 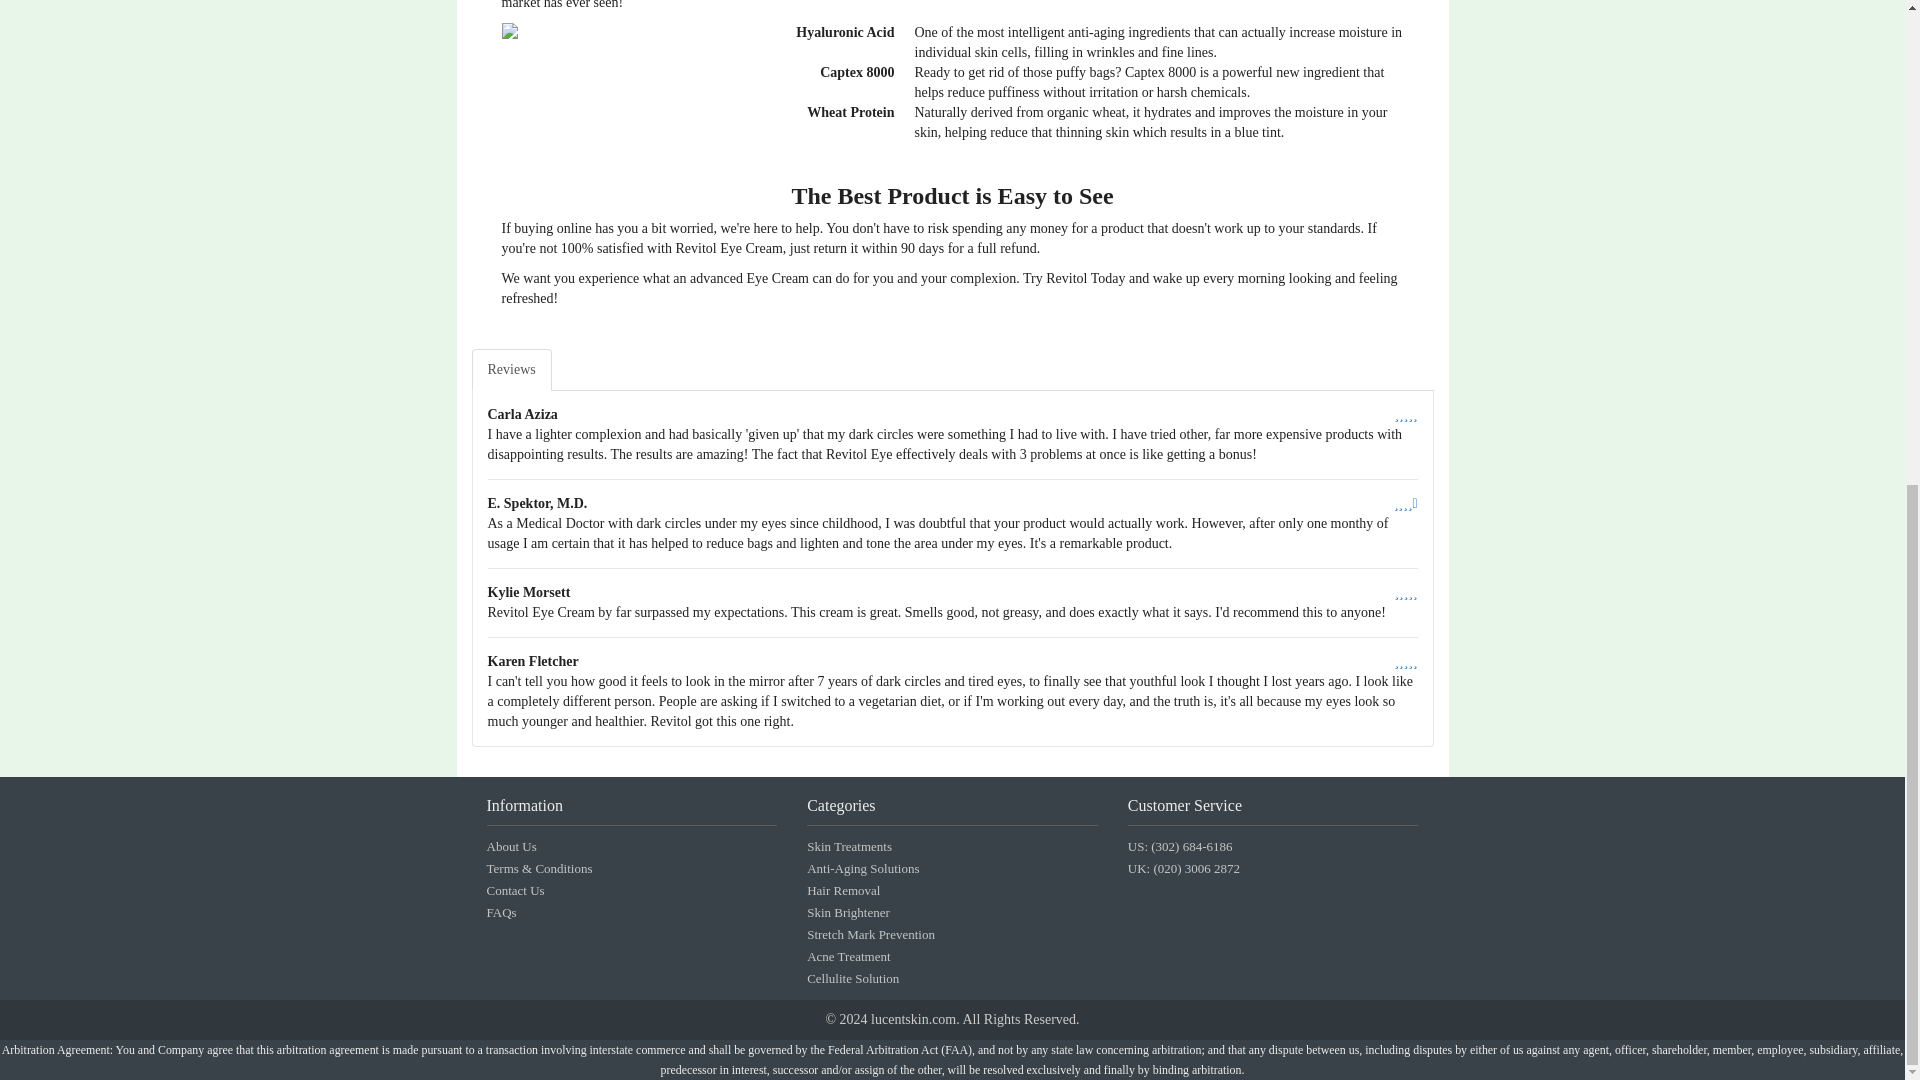 What do you see at coordinates (870, 934) in the screenshot?
I see `Stretch Mark Prevention` at bounding box center [870, 934].